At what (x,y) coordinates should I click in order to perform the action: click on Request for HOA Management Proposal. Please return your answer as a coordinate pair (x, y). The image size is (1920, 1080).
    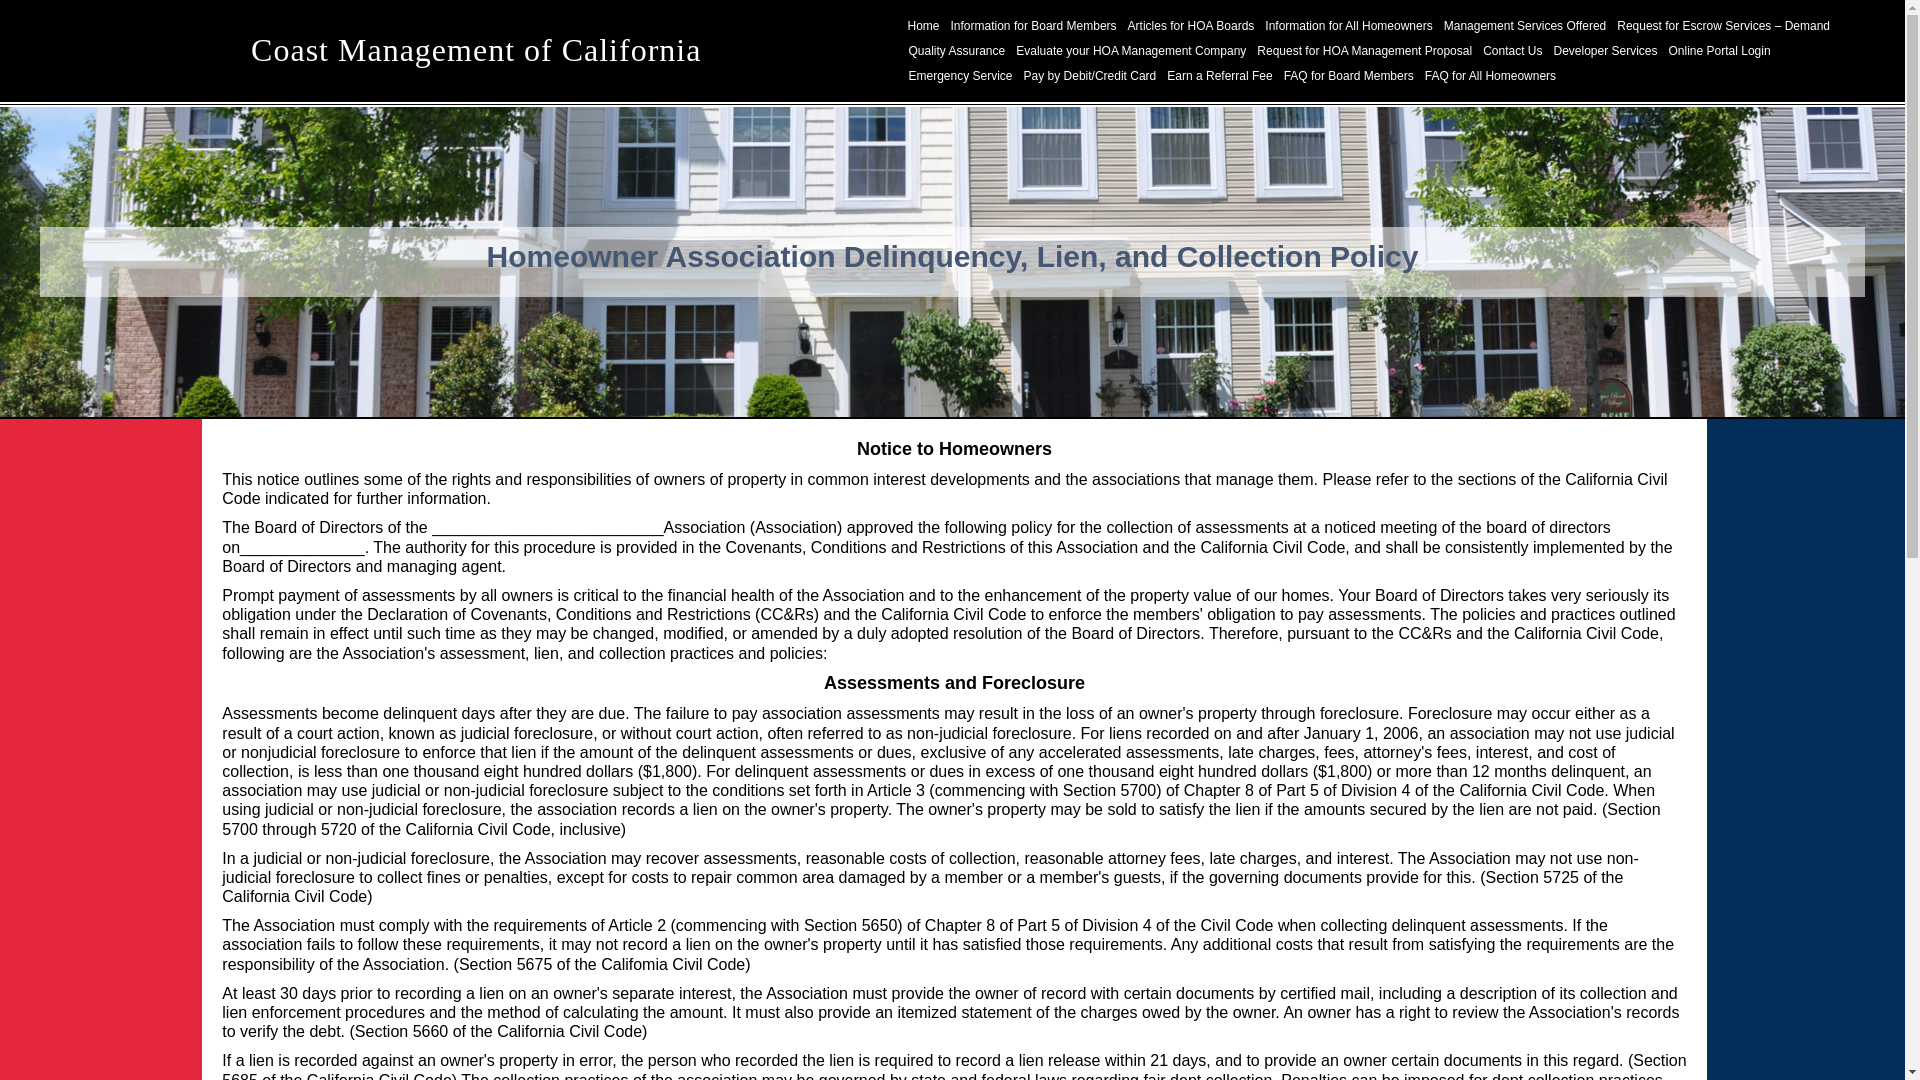
    Looking at the image, I should click on (1364, 50).